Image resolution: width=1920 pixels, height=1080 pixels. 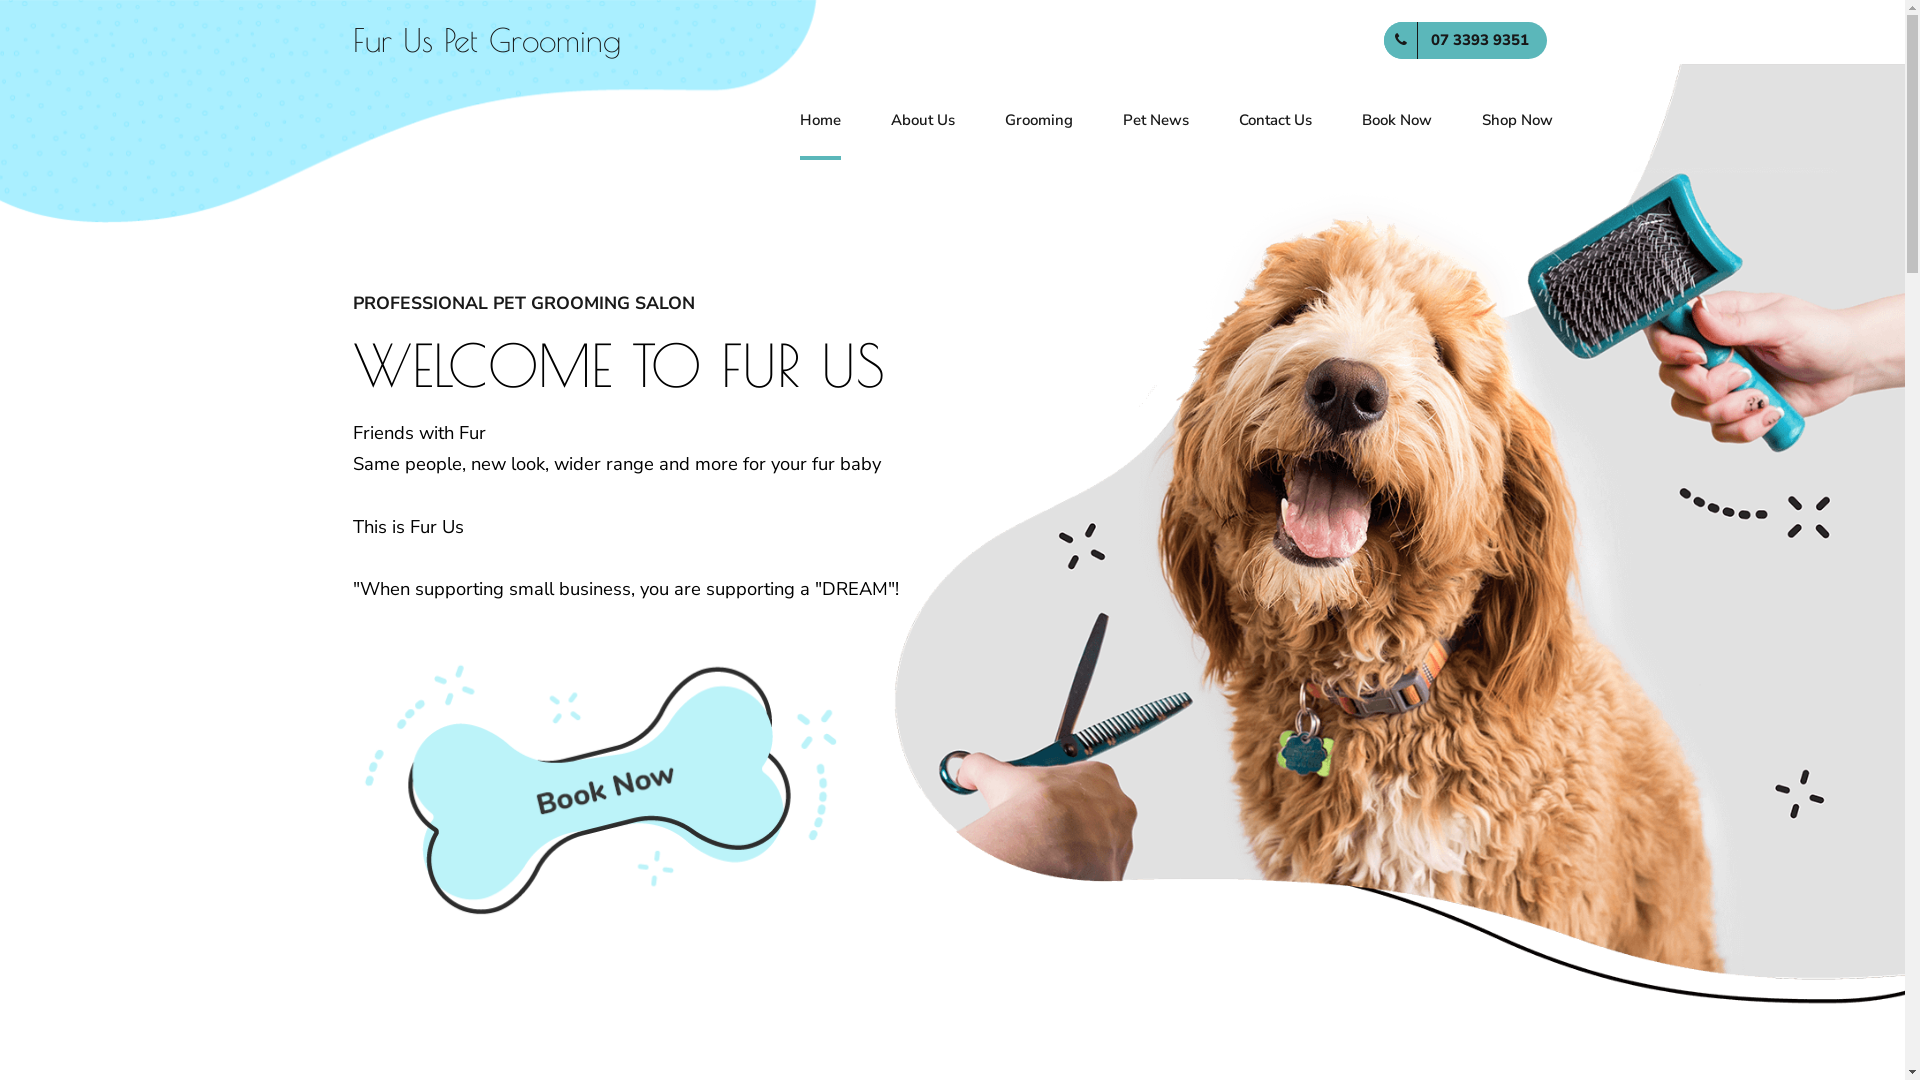 What do you see at coordinates (1274, 120) in the screenshot?
I see `Contact Us` at bounding box center [1274, 120].